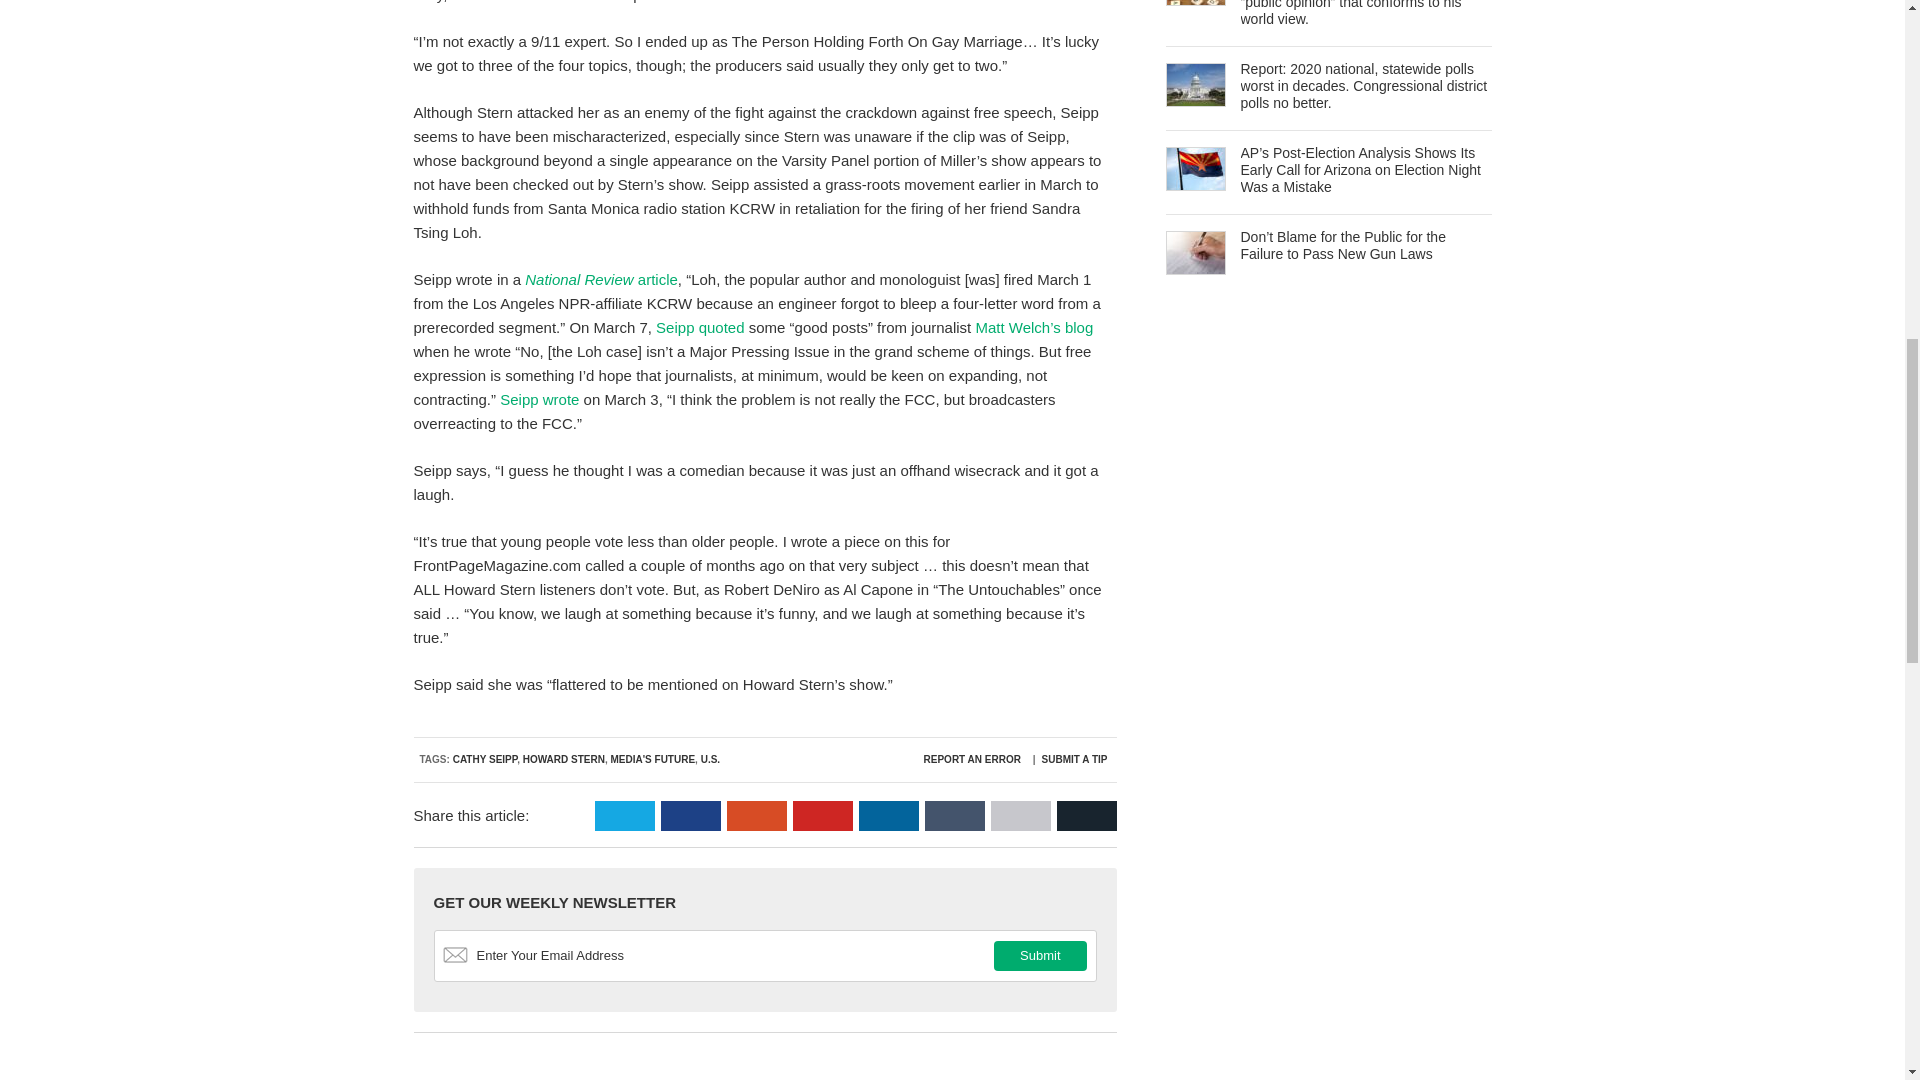 The height and width of the screenshot is (1080, 1920). I want to click on Seipp quote, so click(700, 326).